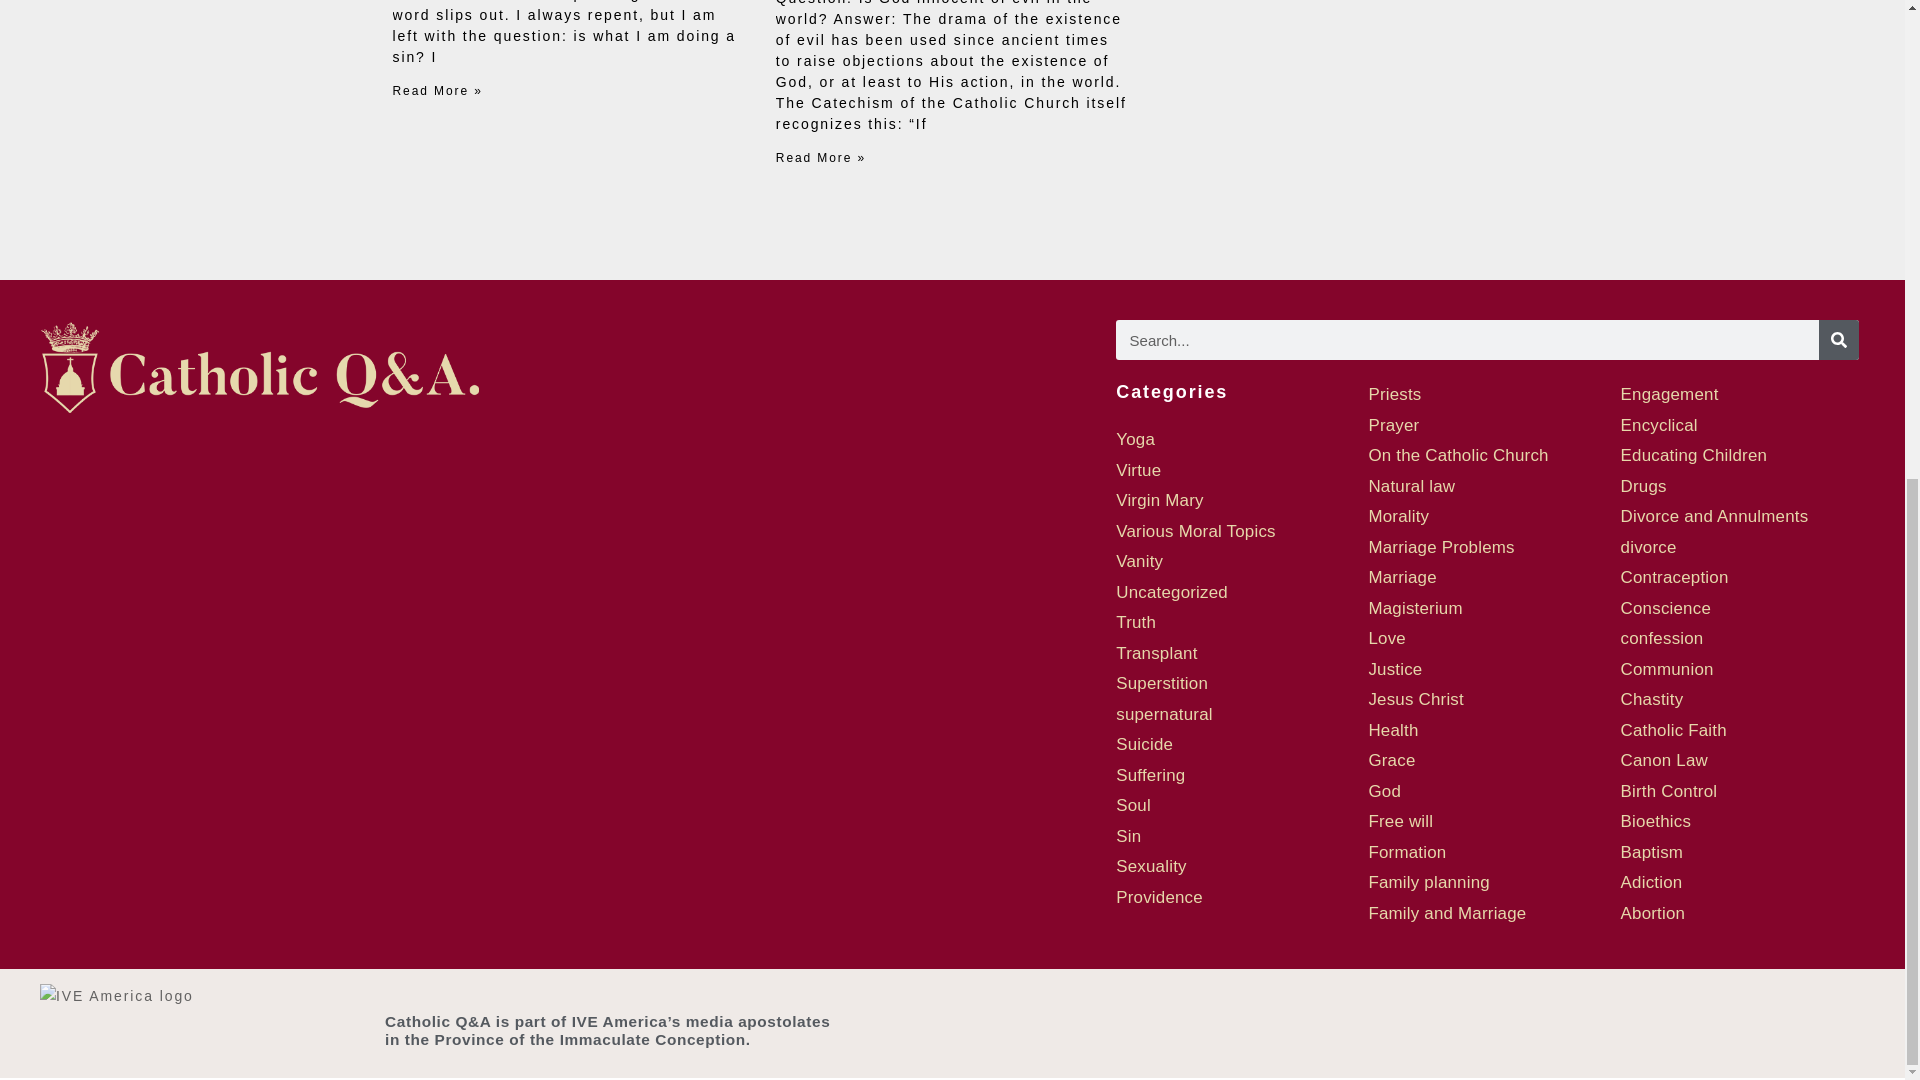 Image resolution: width=1920 pixels, height=1080 pixels. Describe the element at coordinates (1156, 653) in the screenshot. I see `Transplant` at that location.